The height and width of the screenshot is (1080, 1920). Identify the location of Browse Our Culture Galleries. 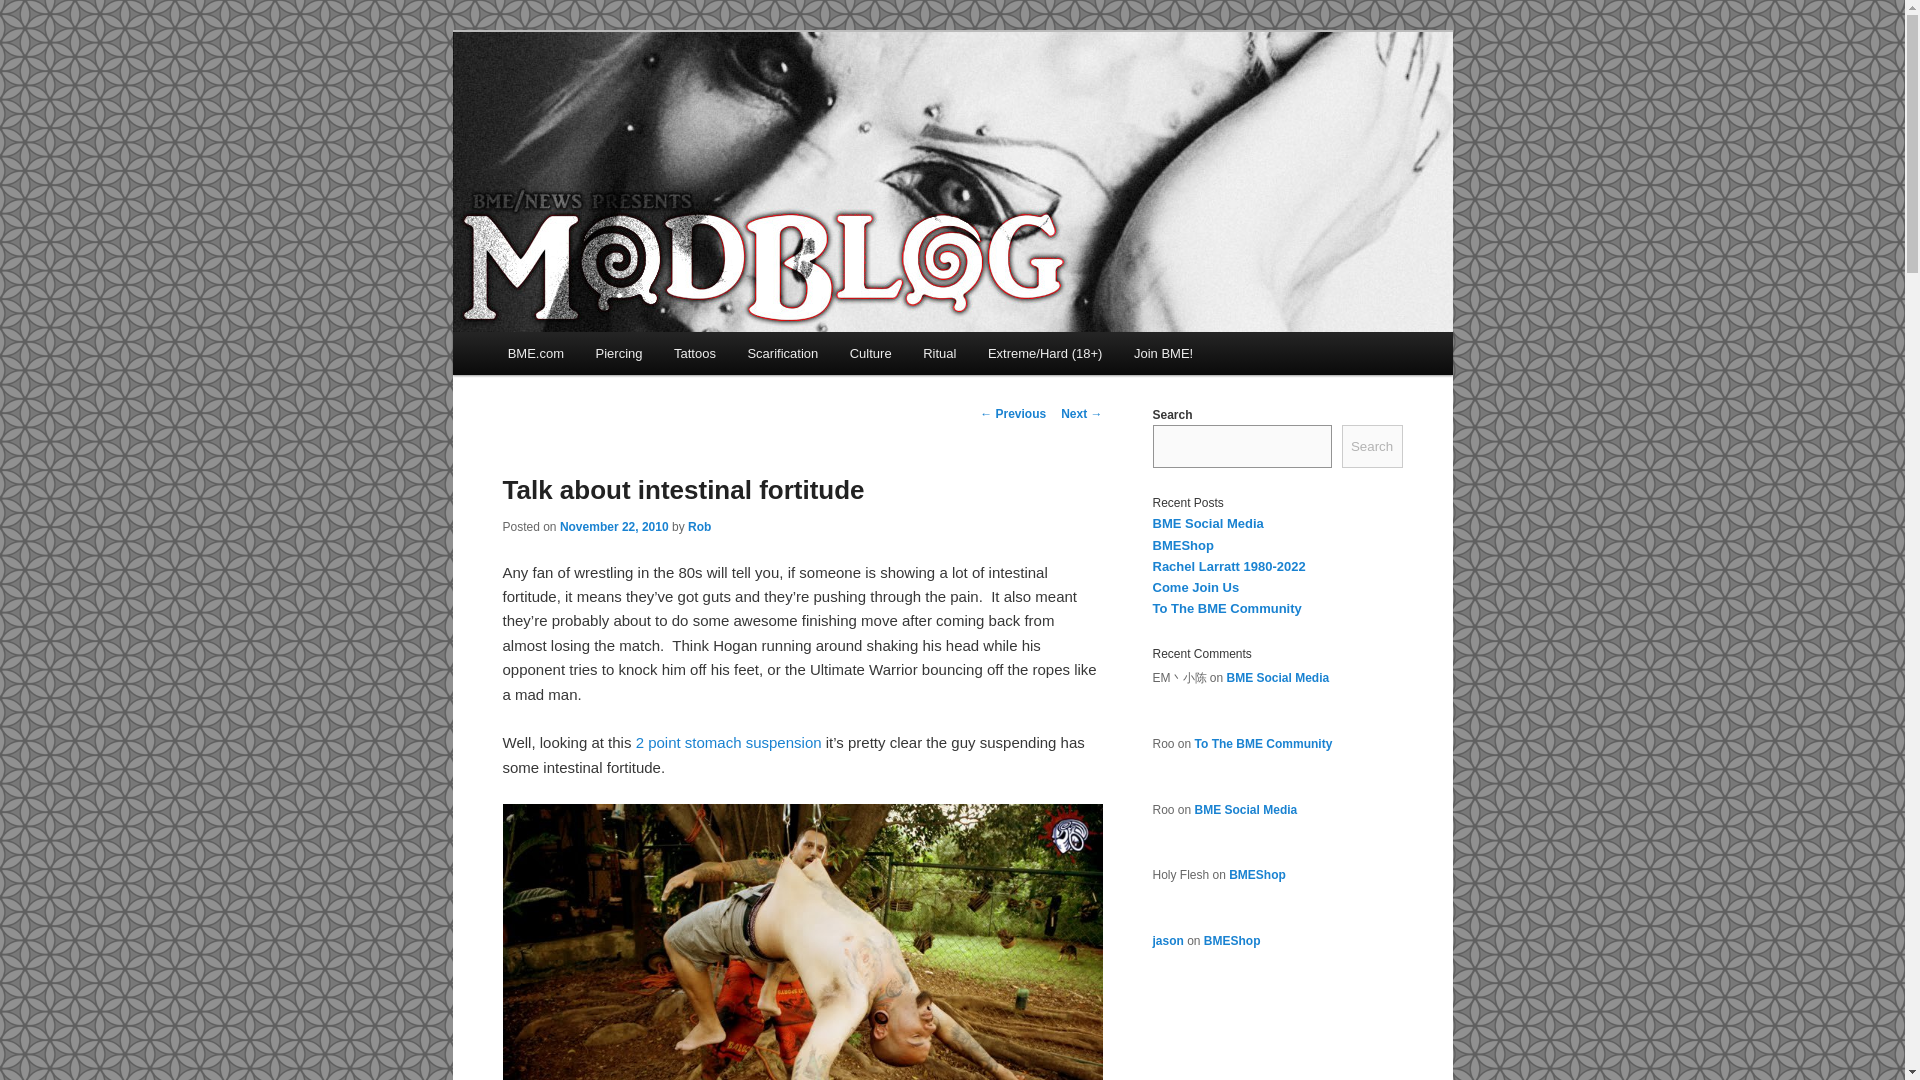
(870, 352).